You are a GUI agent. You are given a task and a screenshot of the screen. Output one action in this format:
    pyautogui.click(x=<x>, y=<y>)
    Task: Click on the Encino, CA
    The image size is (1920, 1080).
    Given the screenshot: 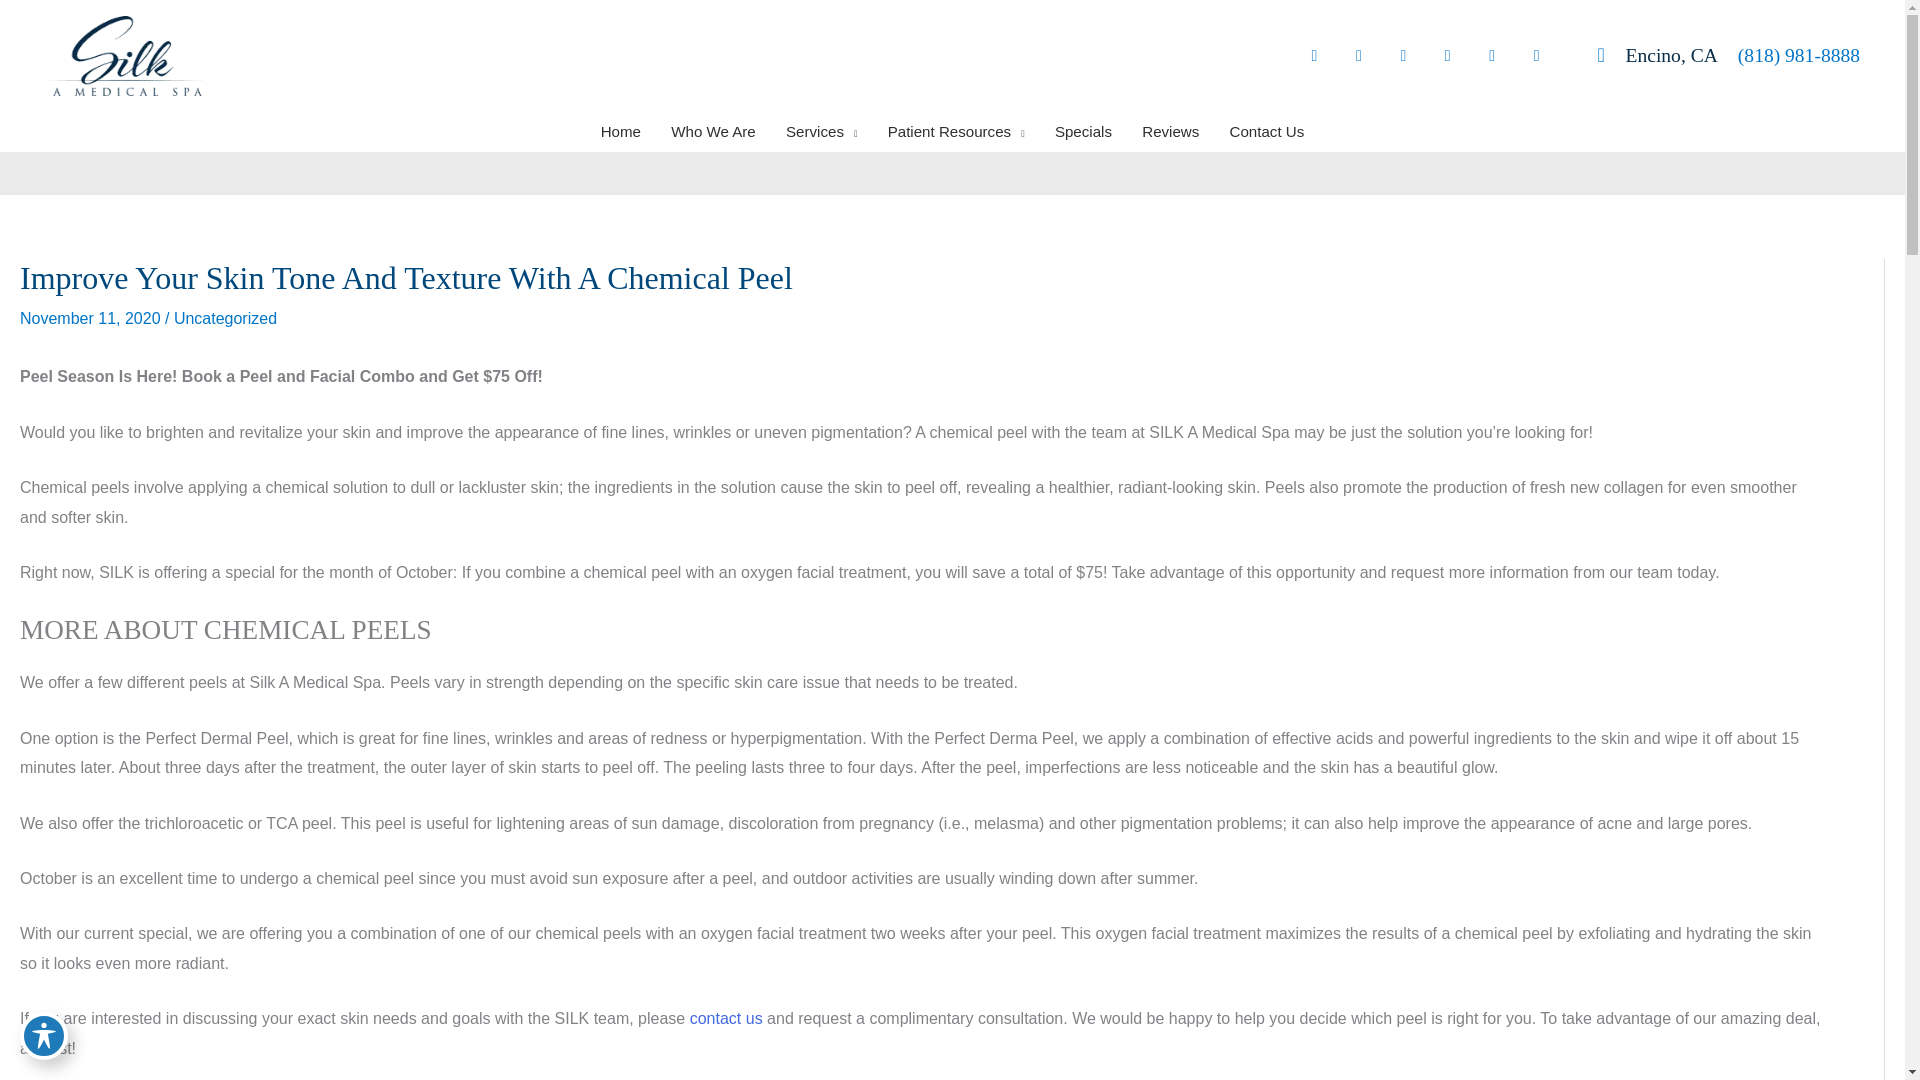 What is the action you would take?
    pyautogui.click(x=1647, y=54)
    